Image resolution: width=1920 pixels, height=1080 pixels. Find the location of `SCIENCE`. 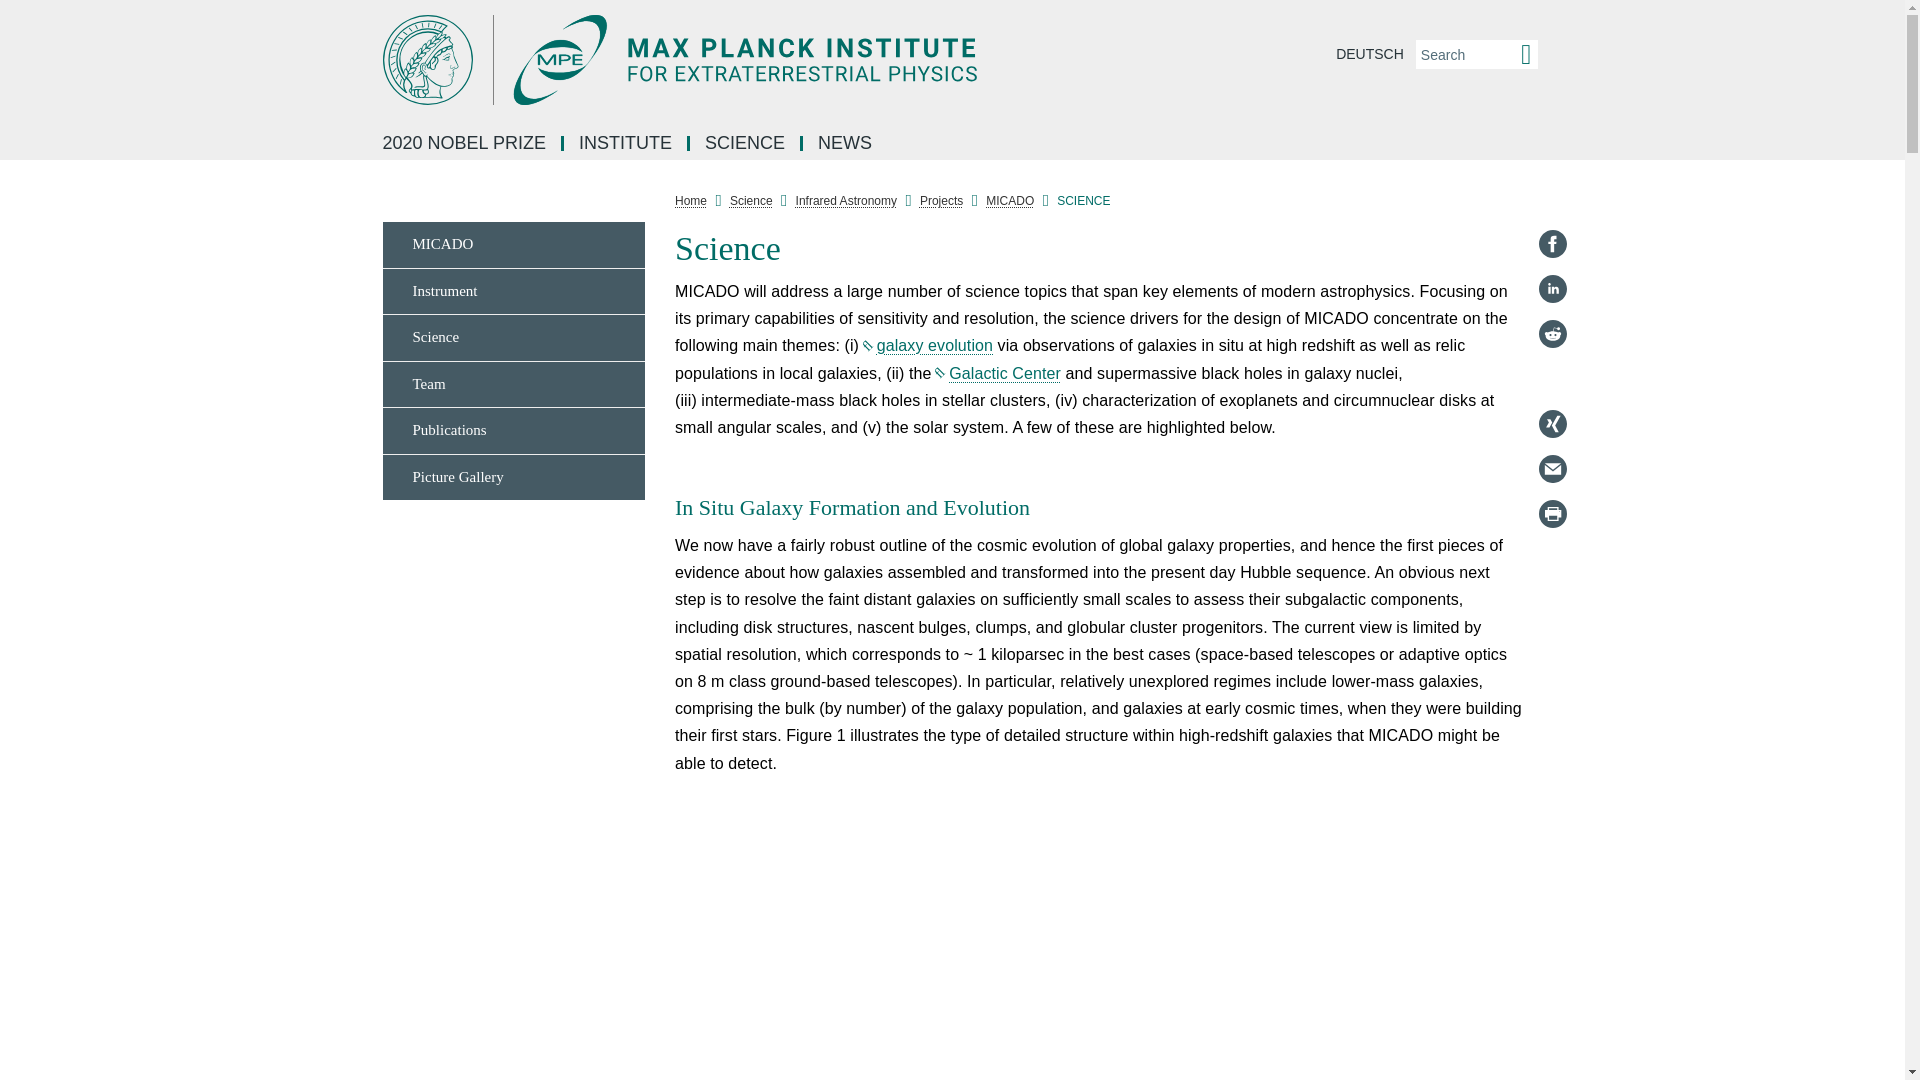

SCIENCE is located at coordinates (746, 144).